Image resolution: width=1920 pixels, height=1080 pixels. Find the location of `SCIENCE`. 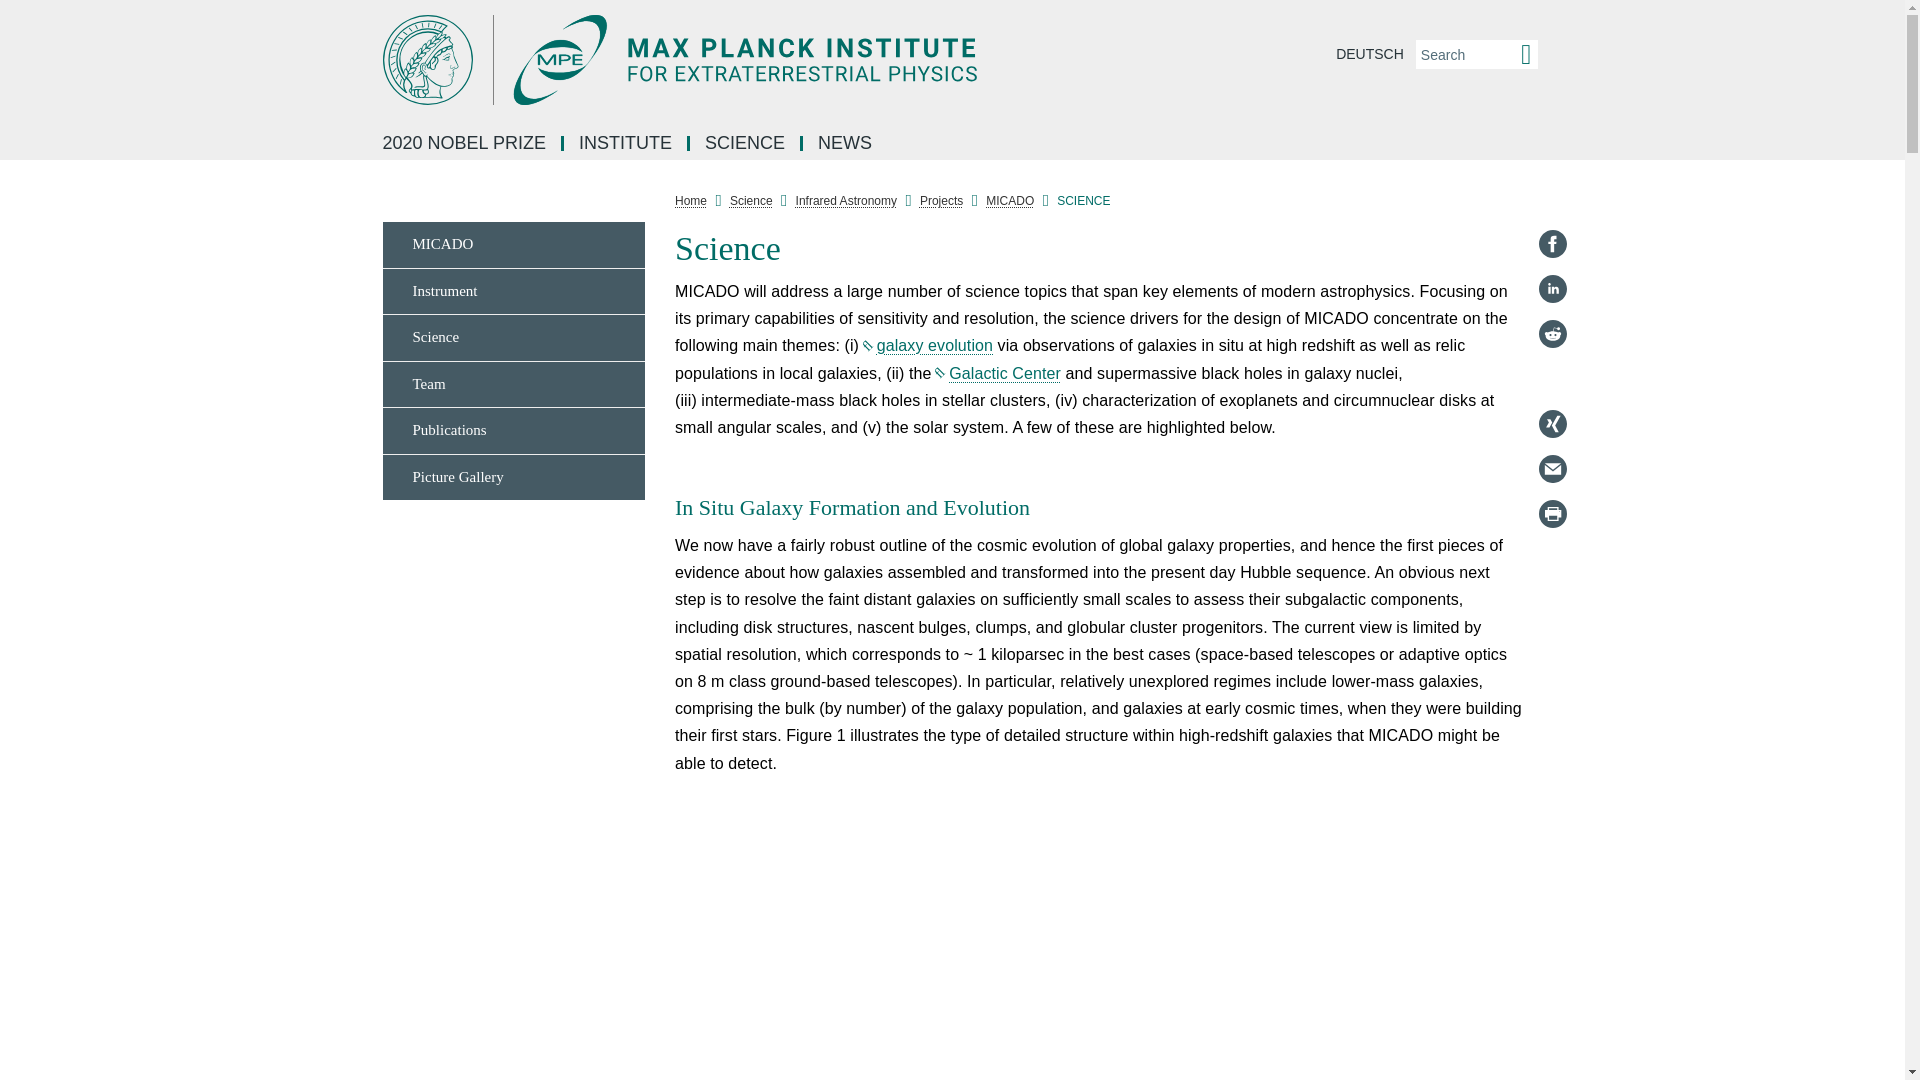

SCIENCE is located at coordinates (746, 144).